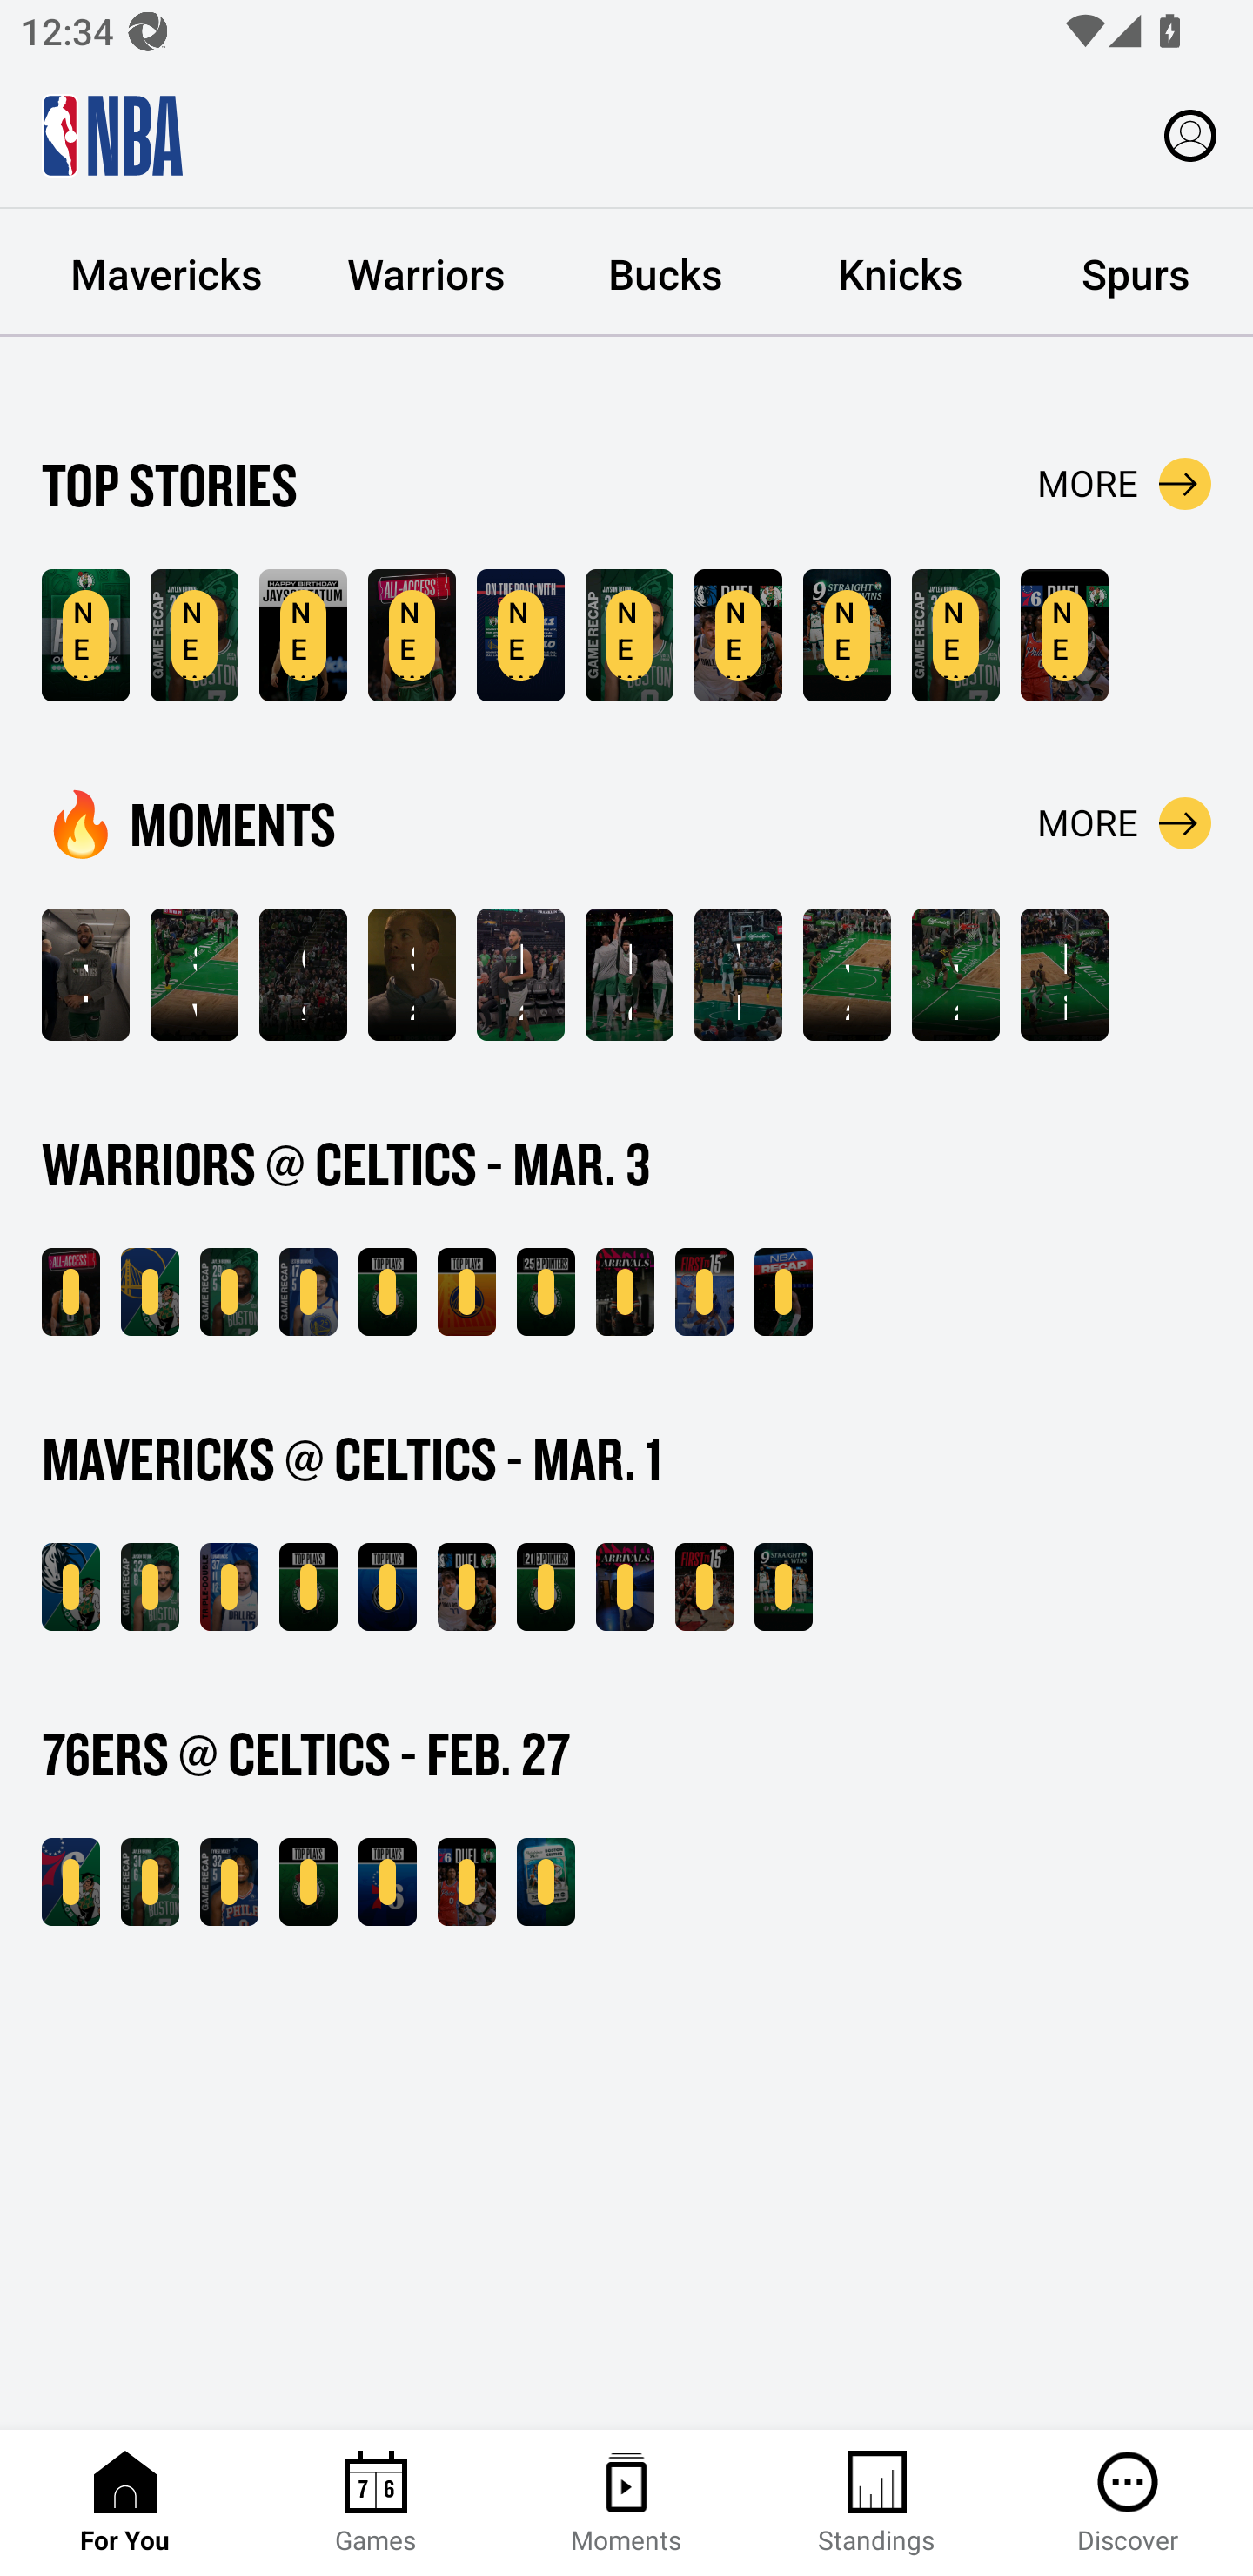  What do you see at coordinates (1065, 635) in the screenshot?
I see `Maxey & Brown Show Out In Faceoff NEW` at bounding box center [1065, 635].